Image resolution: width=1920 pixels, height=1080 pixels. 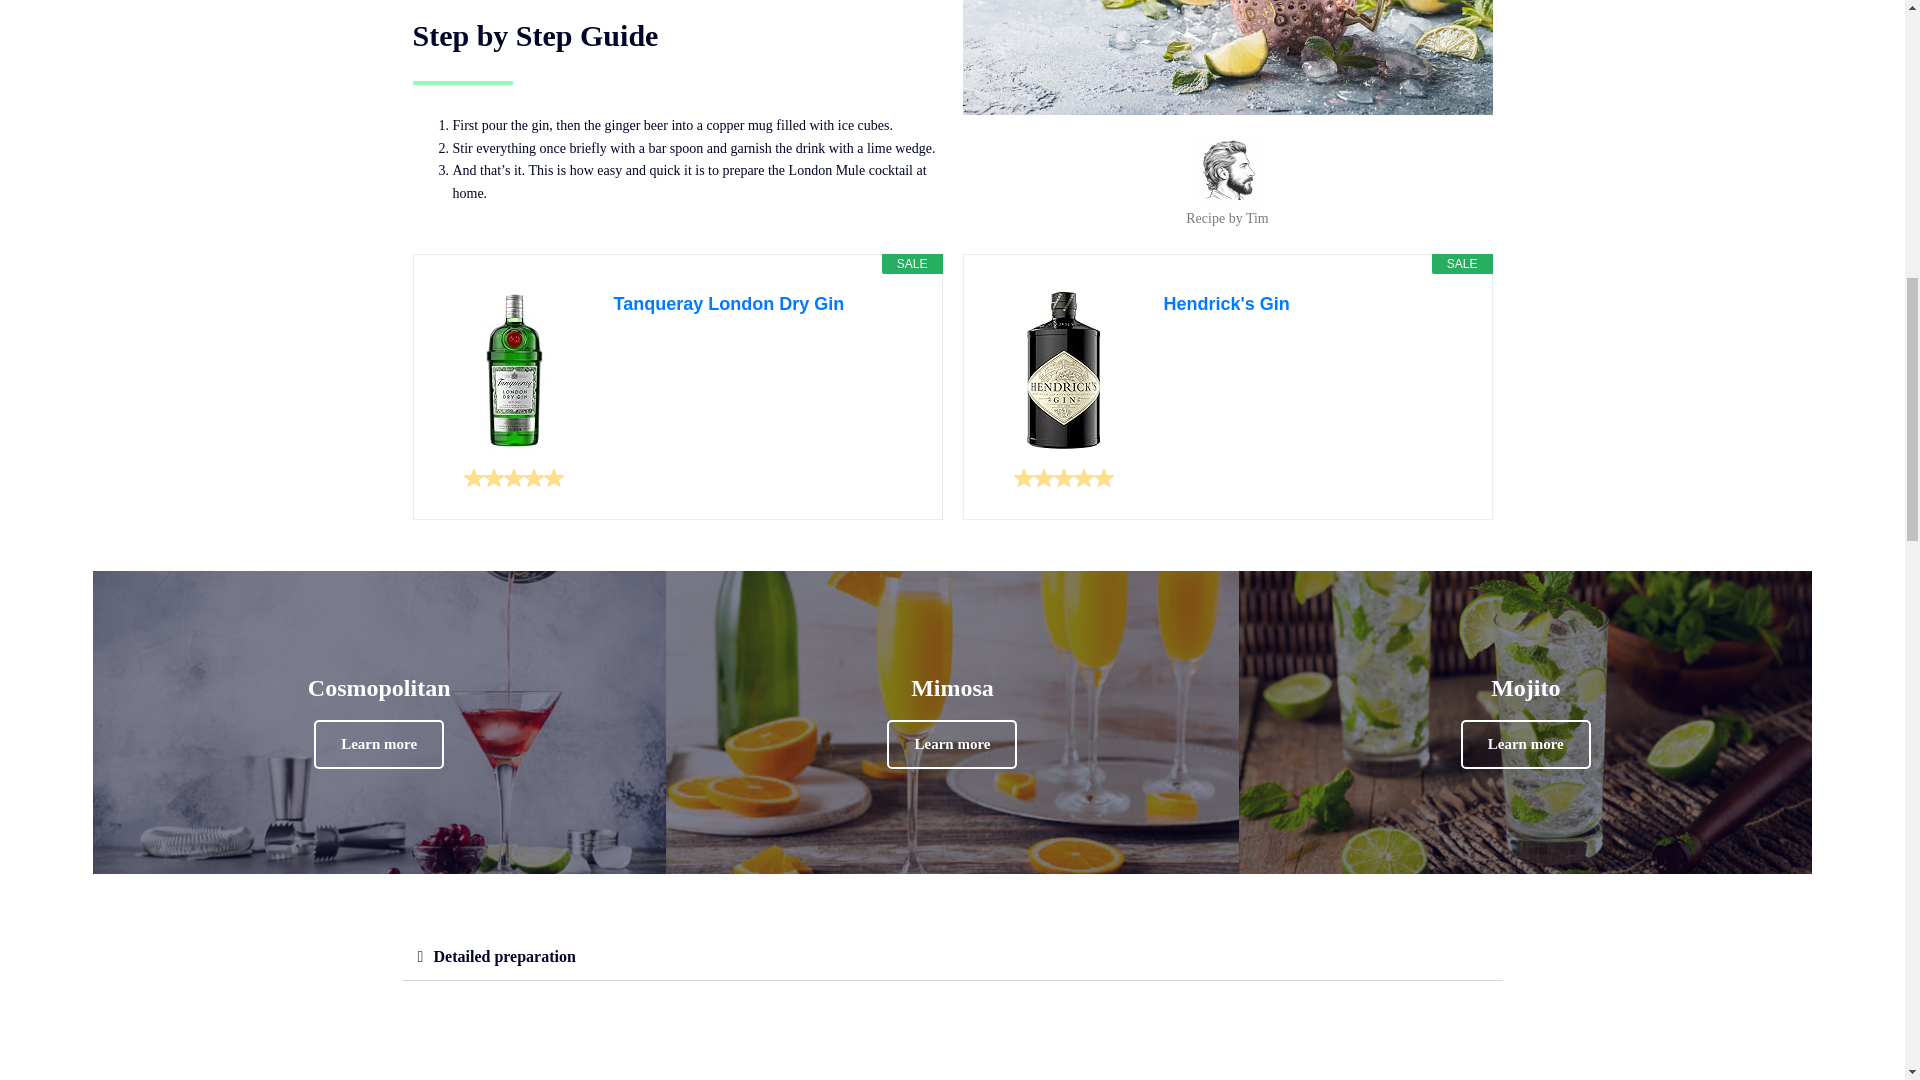 I want to click on Hendrick's Gin, so click(x=1318, y=304).